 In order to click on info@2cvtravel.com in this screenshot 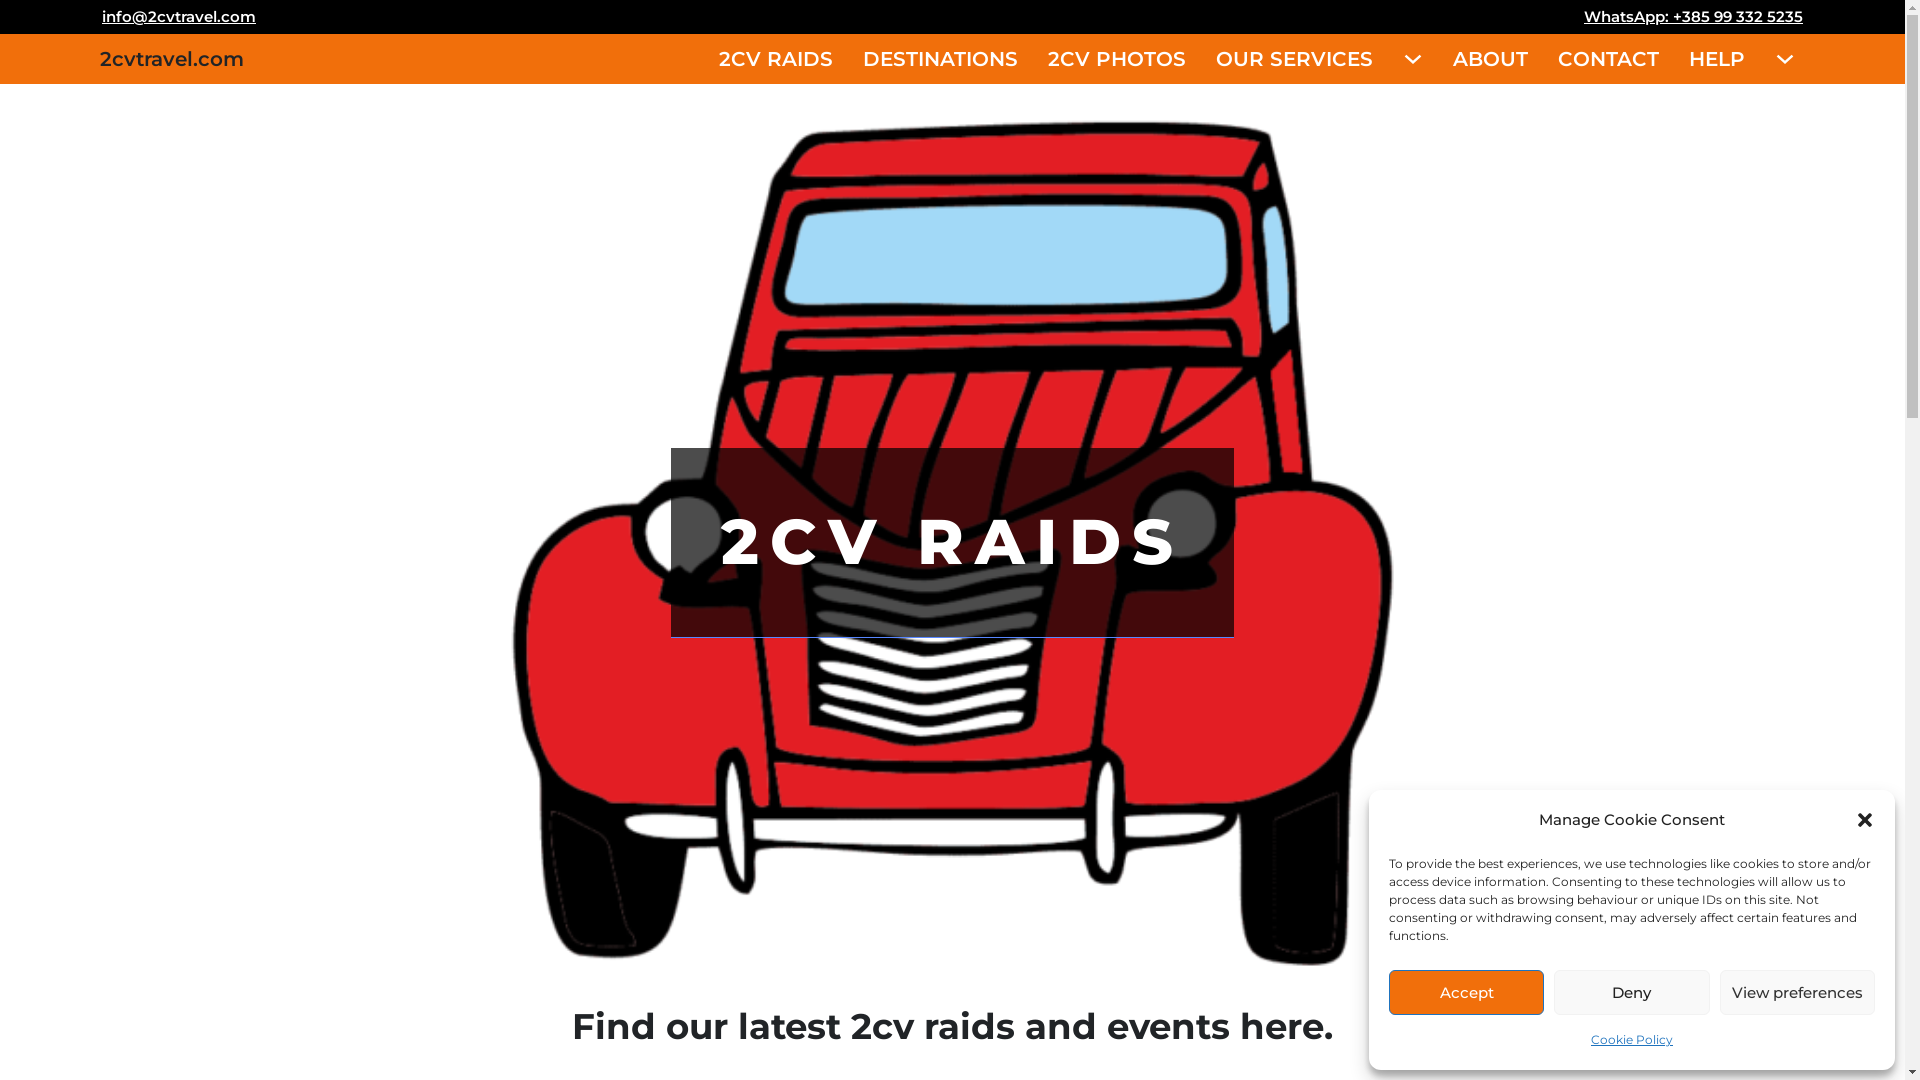, I will do `click(179, 17)`.